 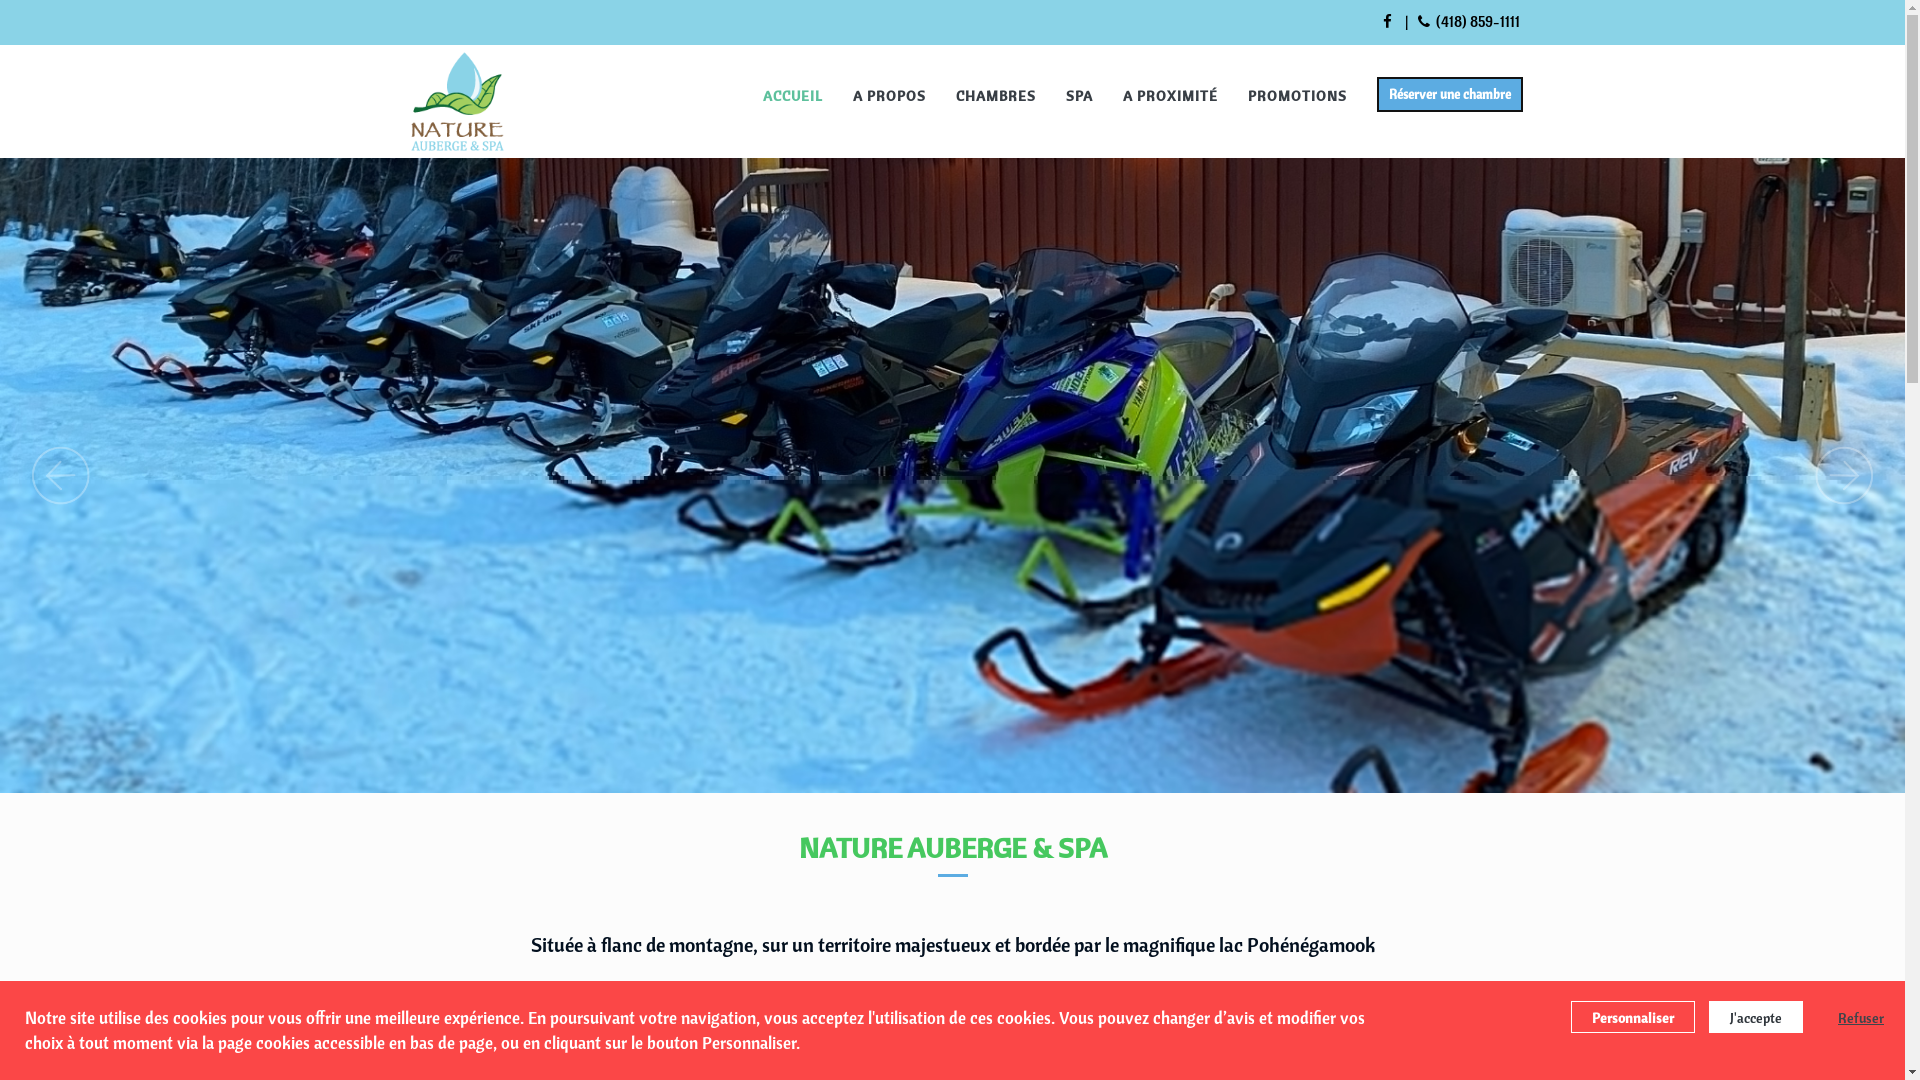 I want to click on Refuser, so click(x=1851, y=1017).